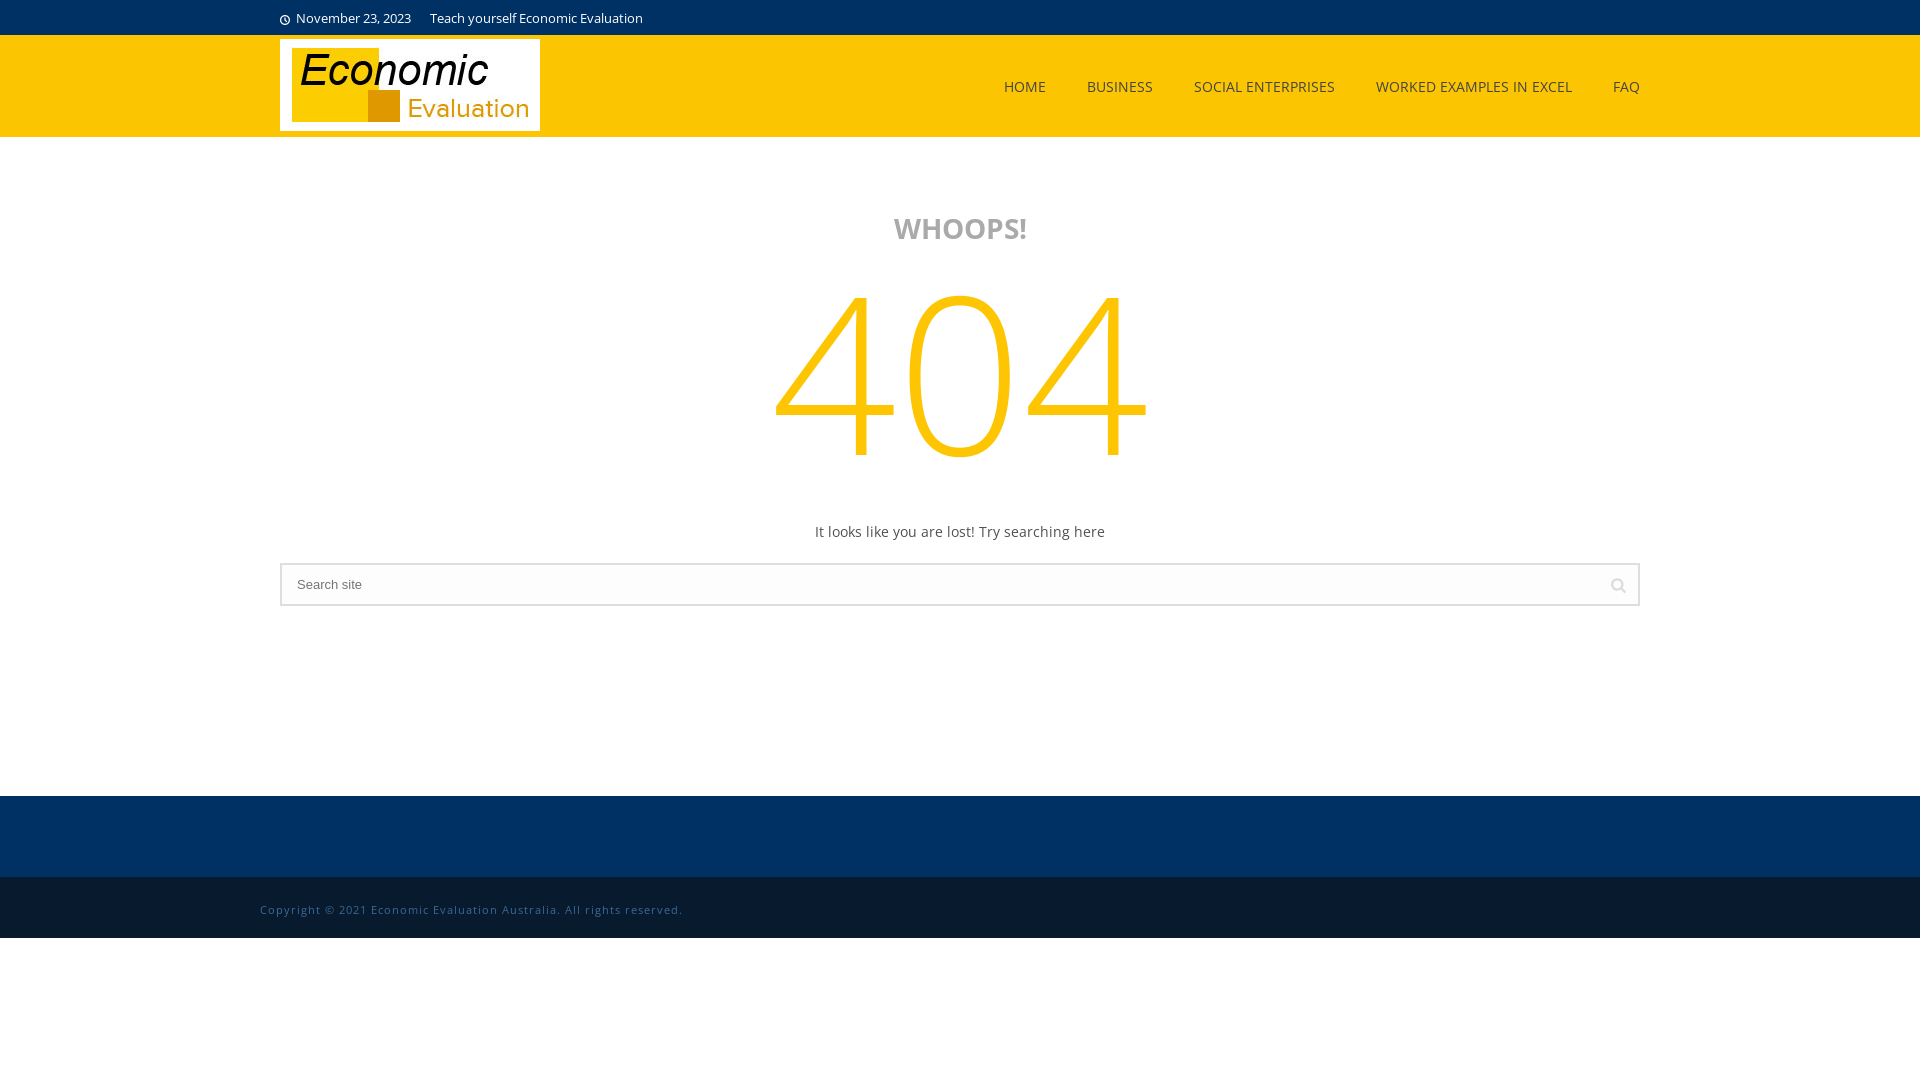  Describe the element at coordinates (410, 84) in the screenshot. I see `Teach yourself economic evaluation & Financial Modelling` at that location.